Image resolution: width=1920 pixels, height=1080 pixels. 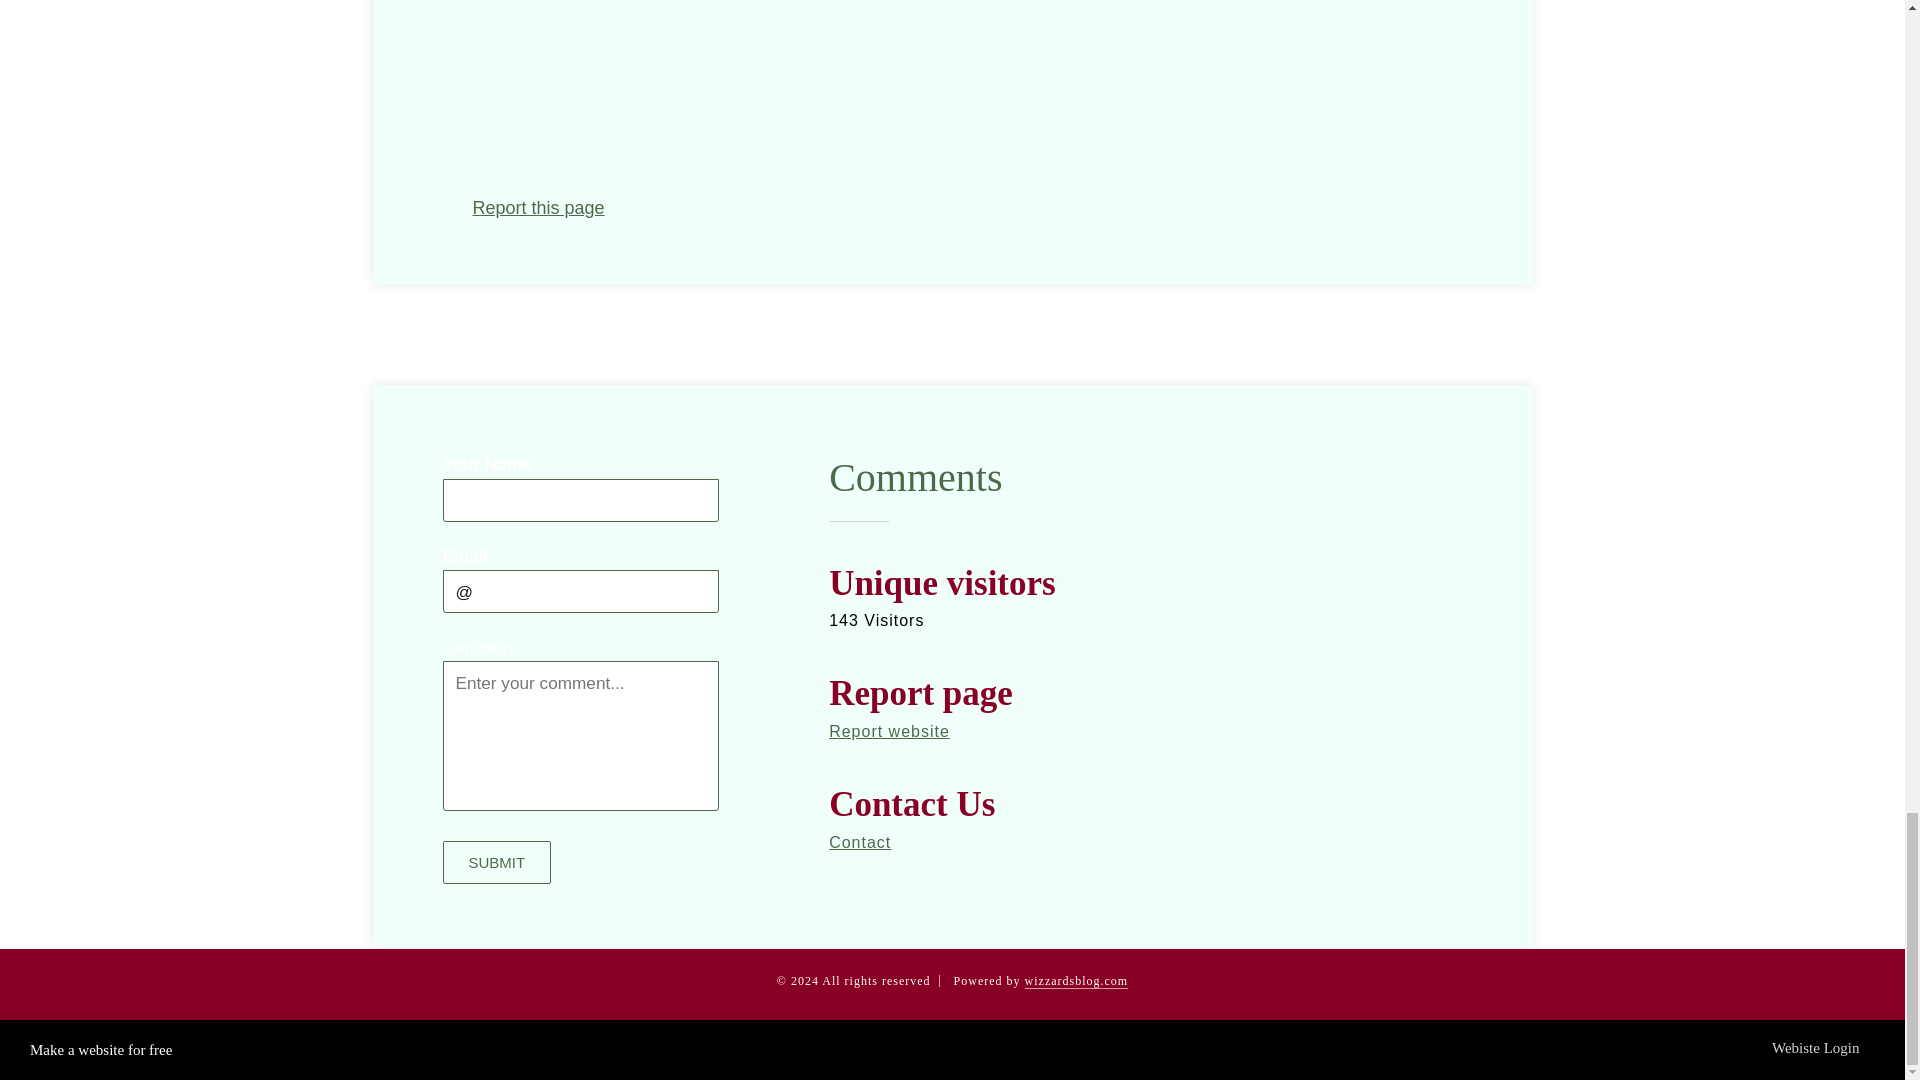 What do you see at coordinates (496, 862) in the screenshot?
I see `SUBMIT` at bounding box center [496, 862].